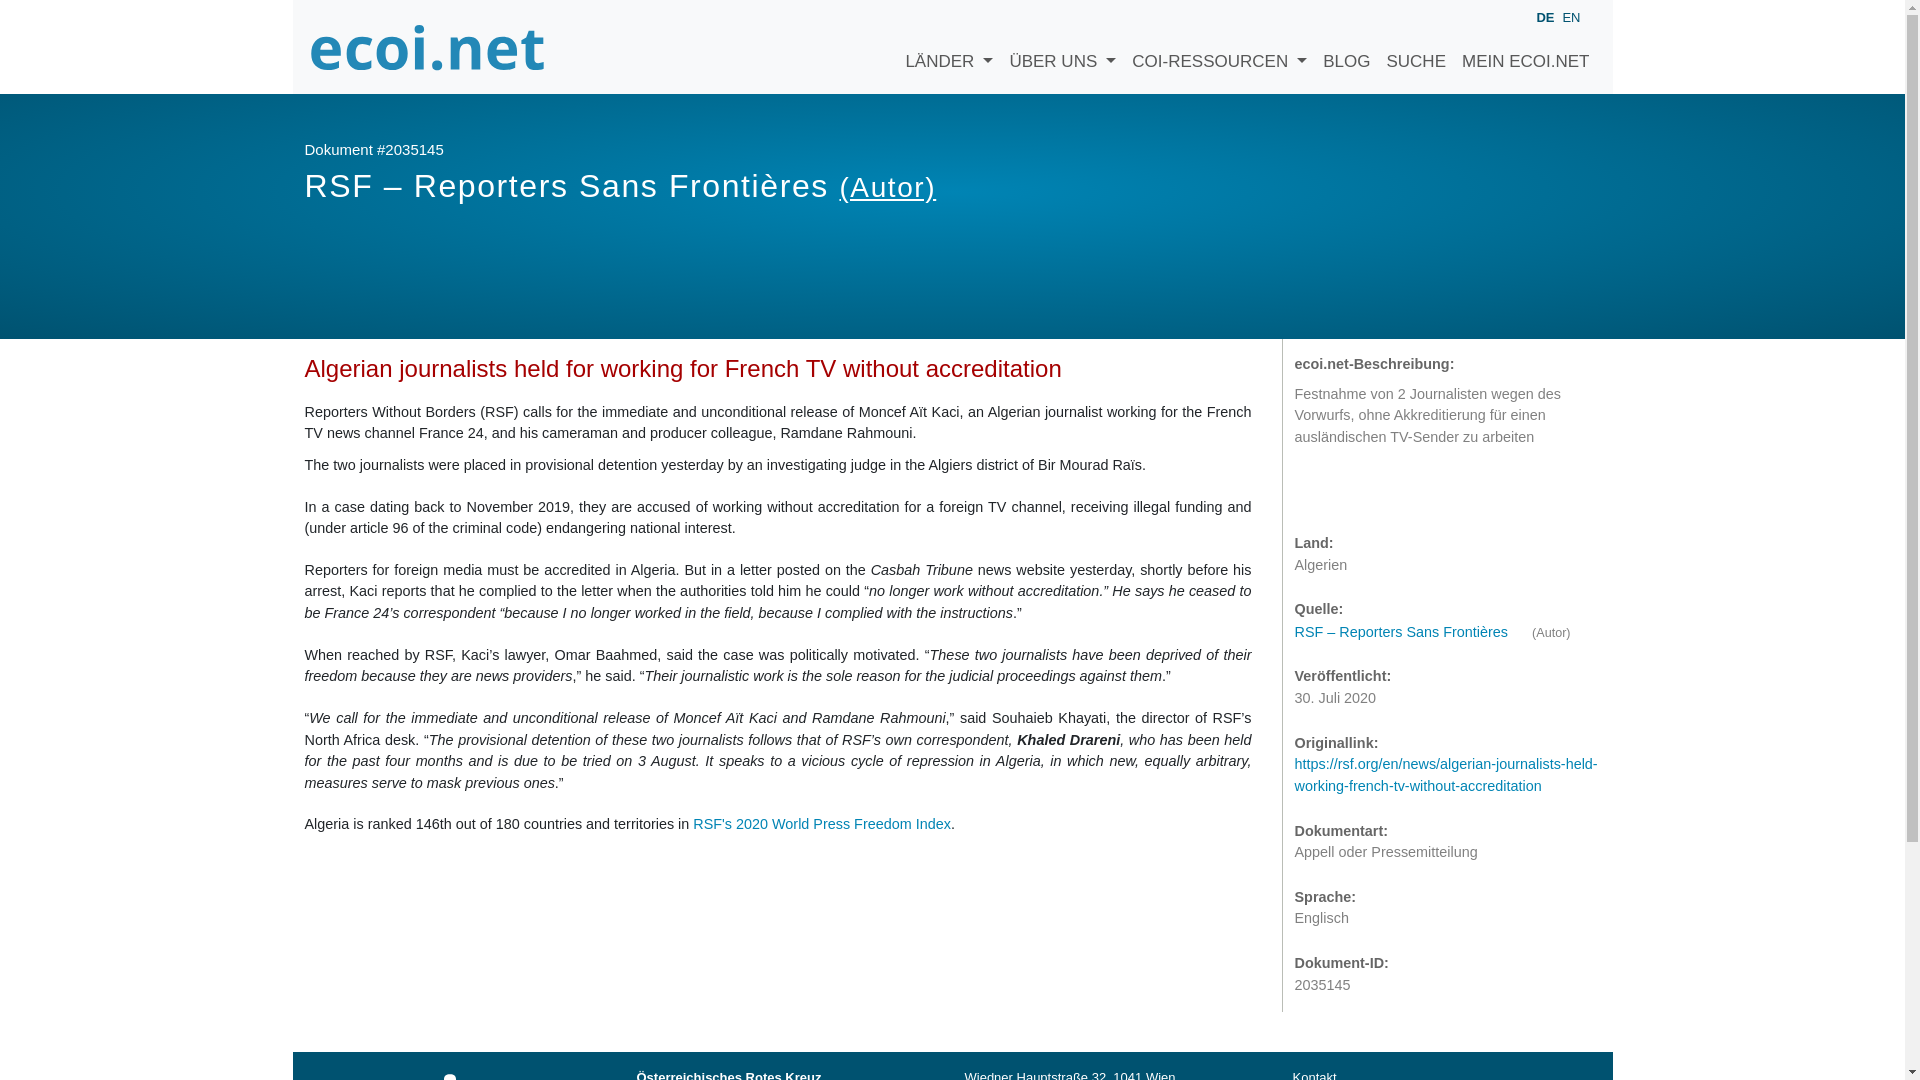  What do you see at coordinates (1411, 632) in the screenshot?
I see `Quellenbeschreibung lesen` at bounding box center [1411, 632].